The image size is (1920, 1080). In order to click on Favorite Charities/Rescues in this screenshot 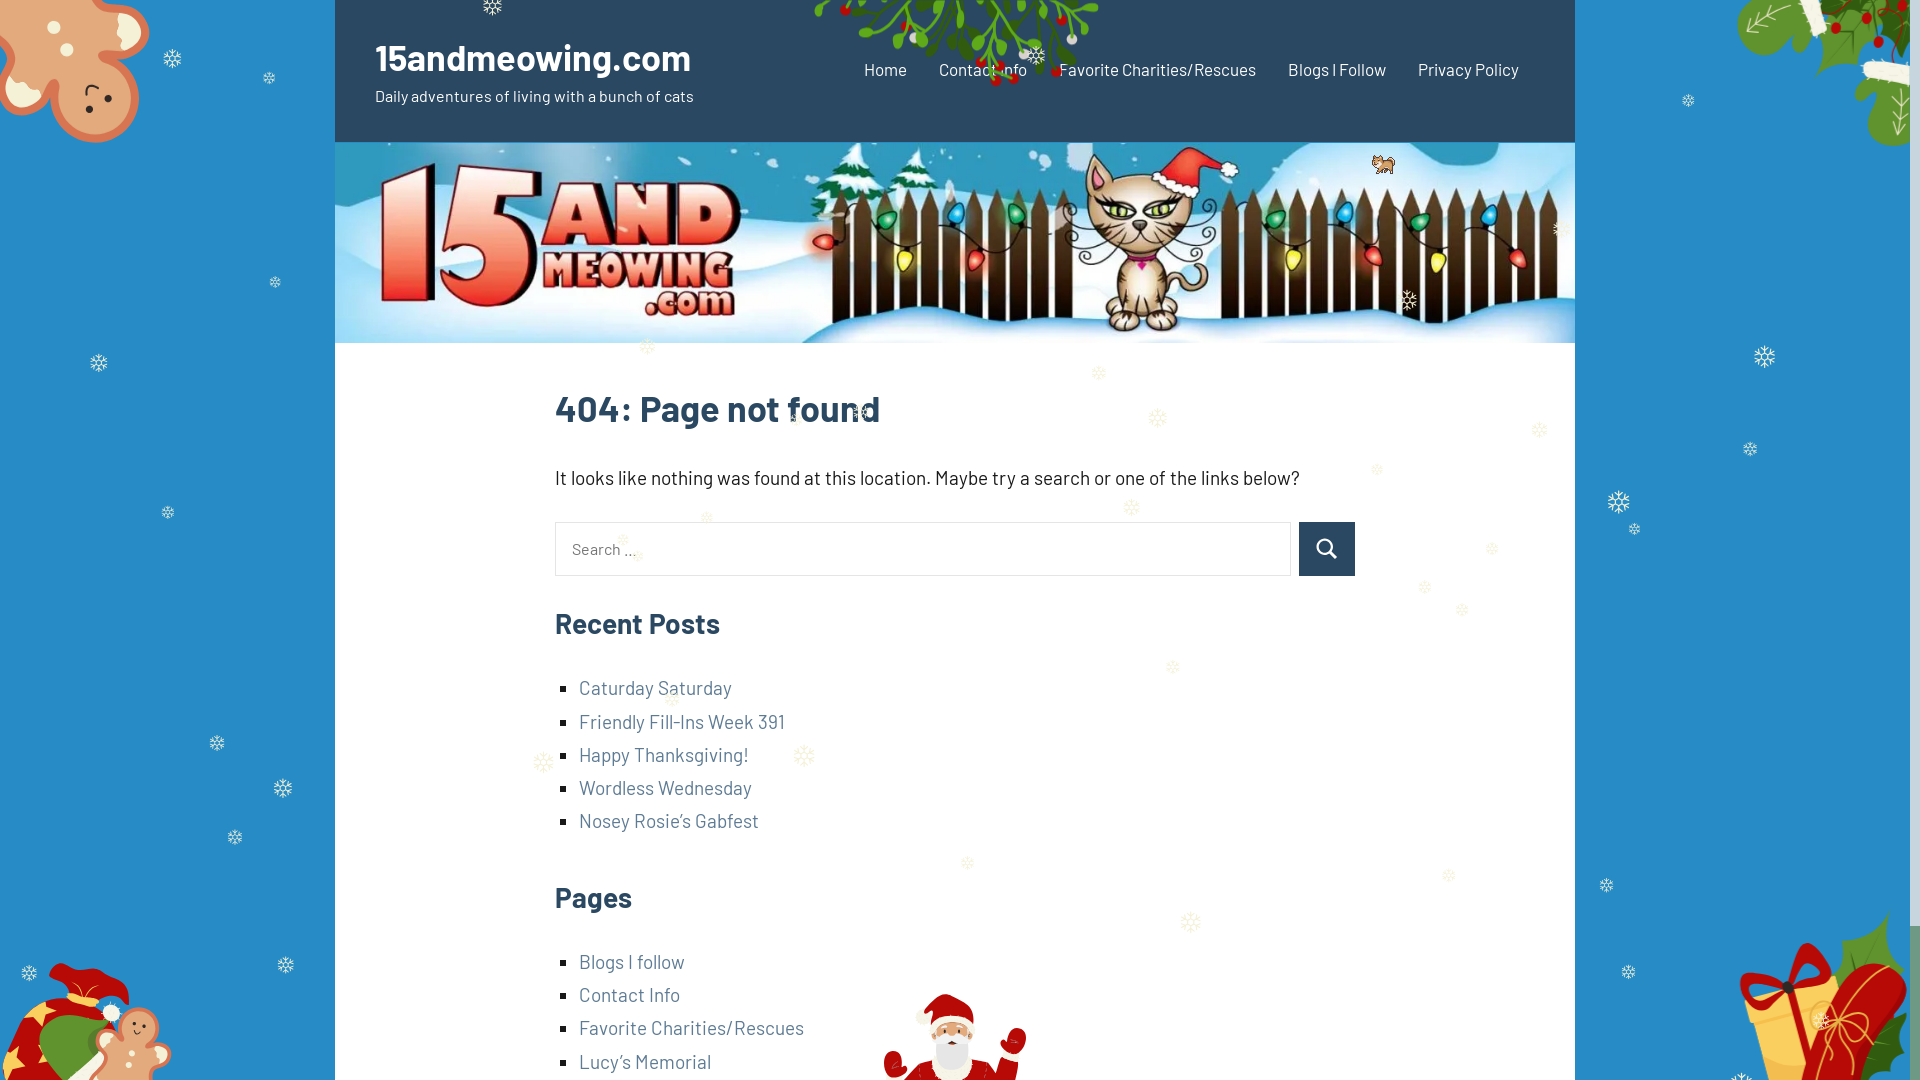, I will do `click(692, 1028)`.